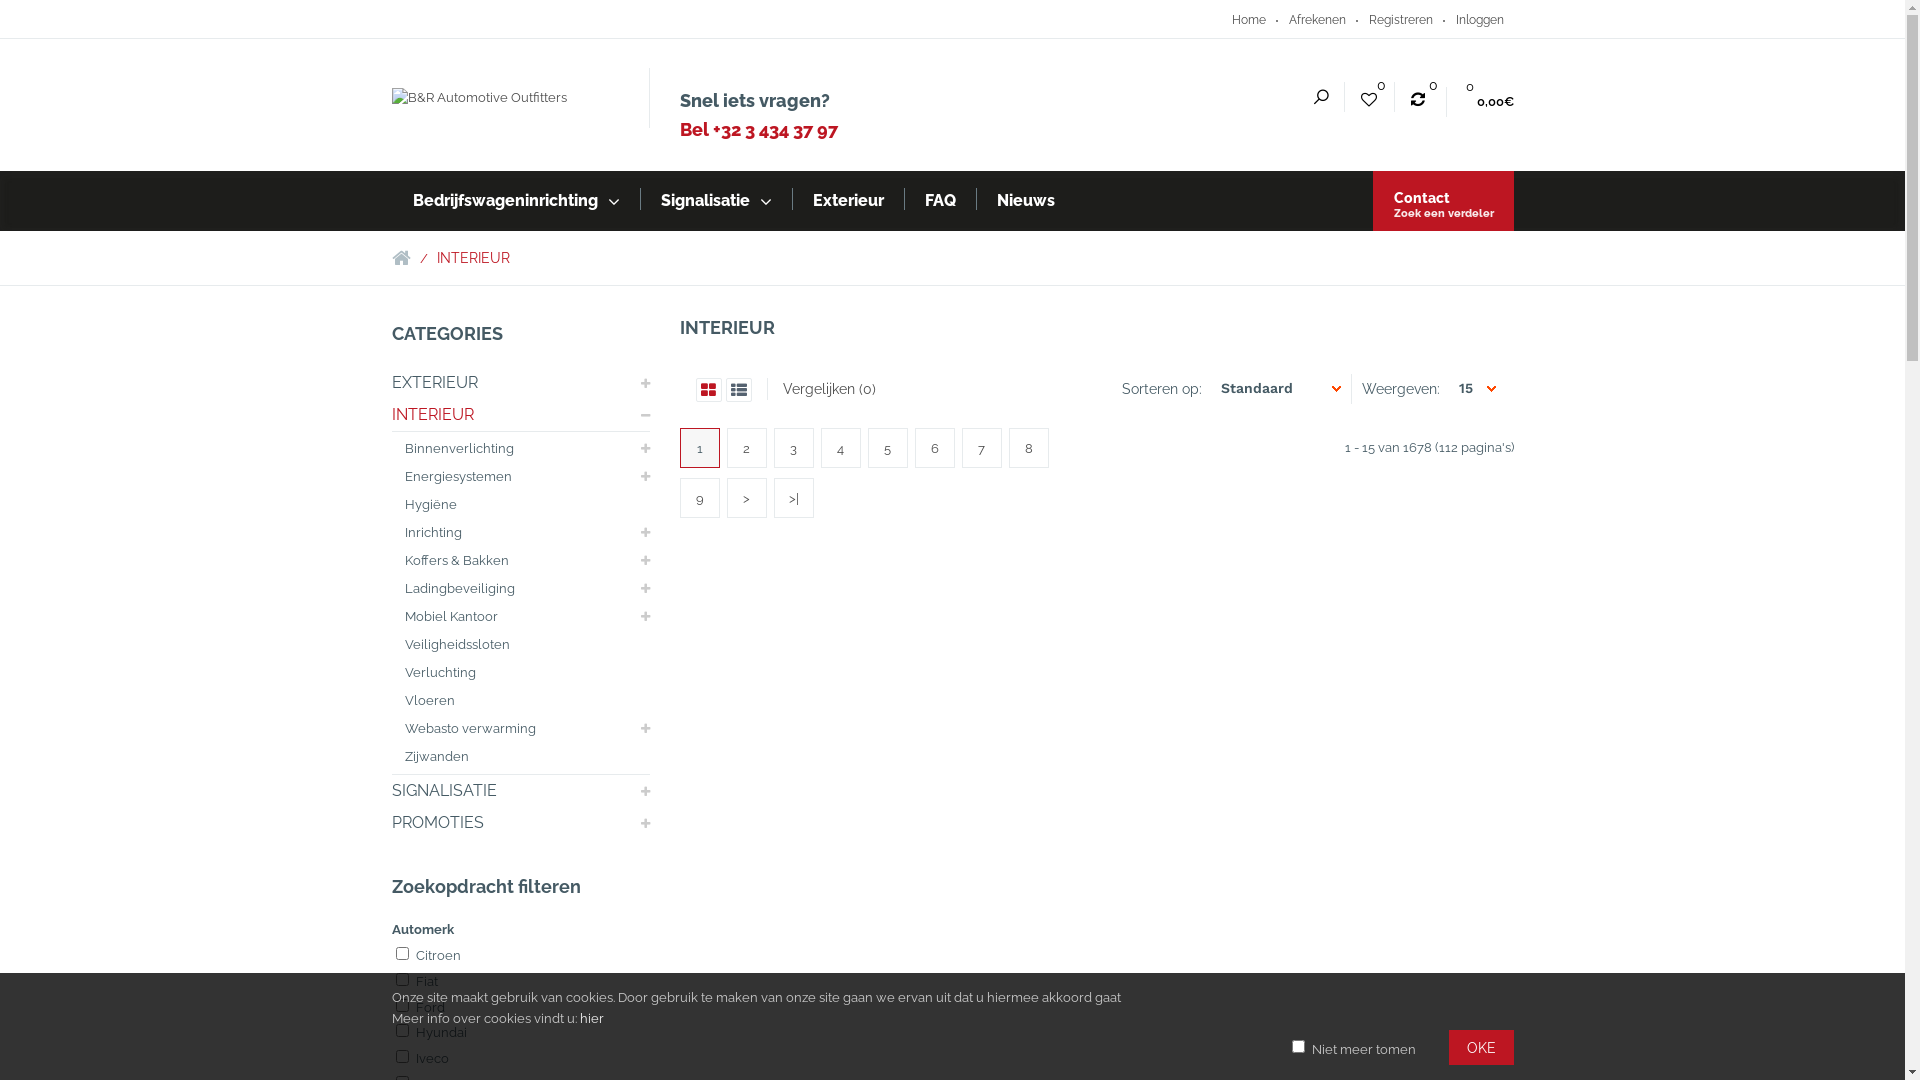 The height and width of the screenshot is (1080, 1920). Describe the element at coordinates (793, 448) in the screenshot. I see `3` at that location.